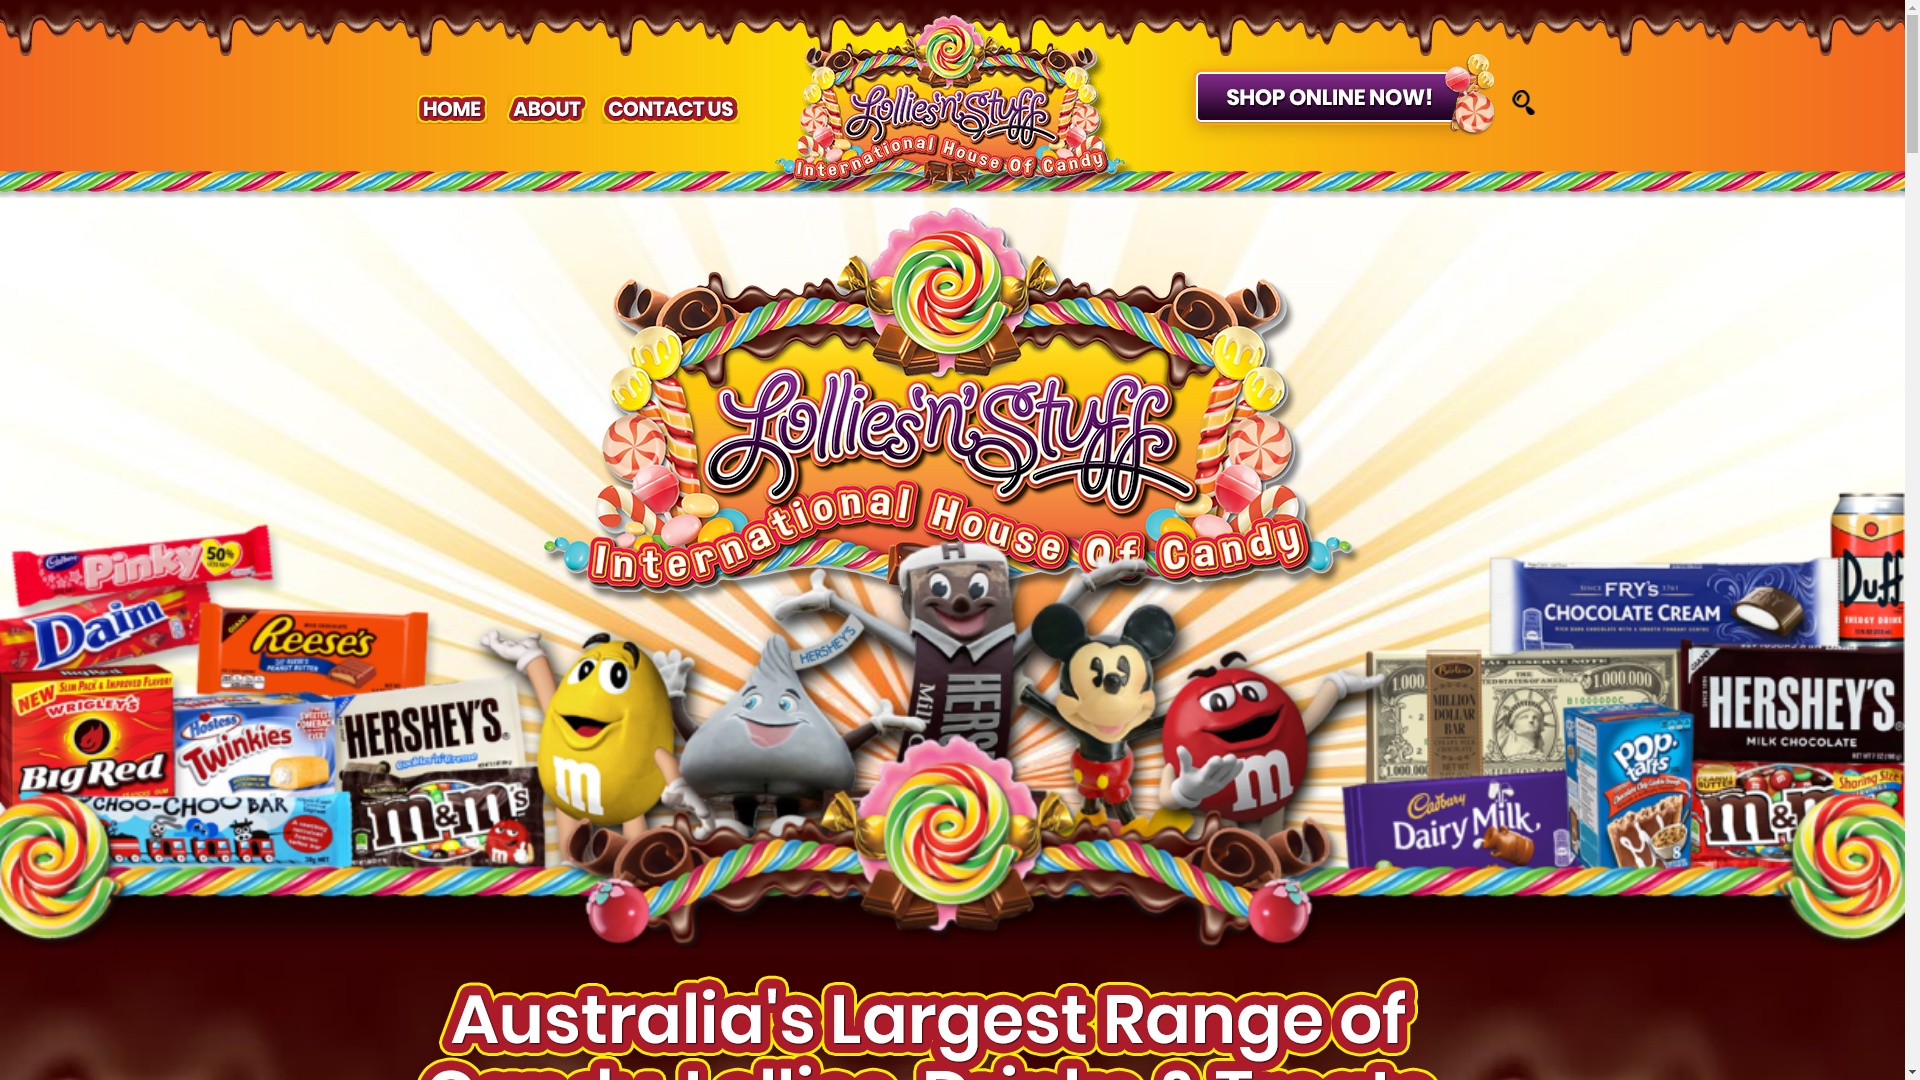 The image size is (1920, 1080). What do you see at coordinates (659, 109) in the screenshot?
I see `Contact Us` at bounding box center [659, 109].